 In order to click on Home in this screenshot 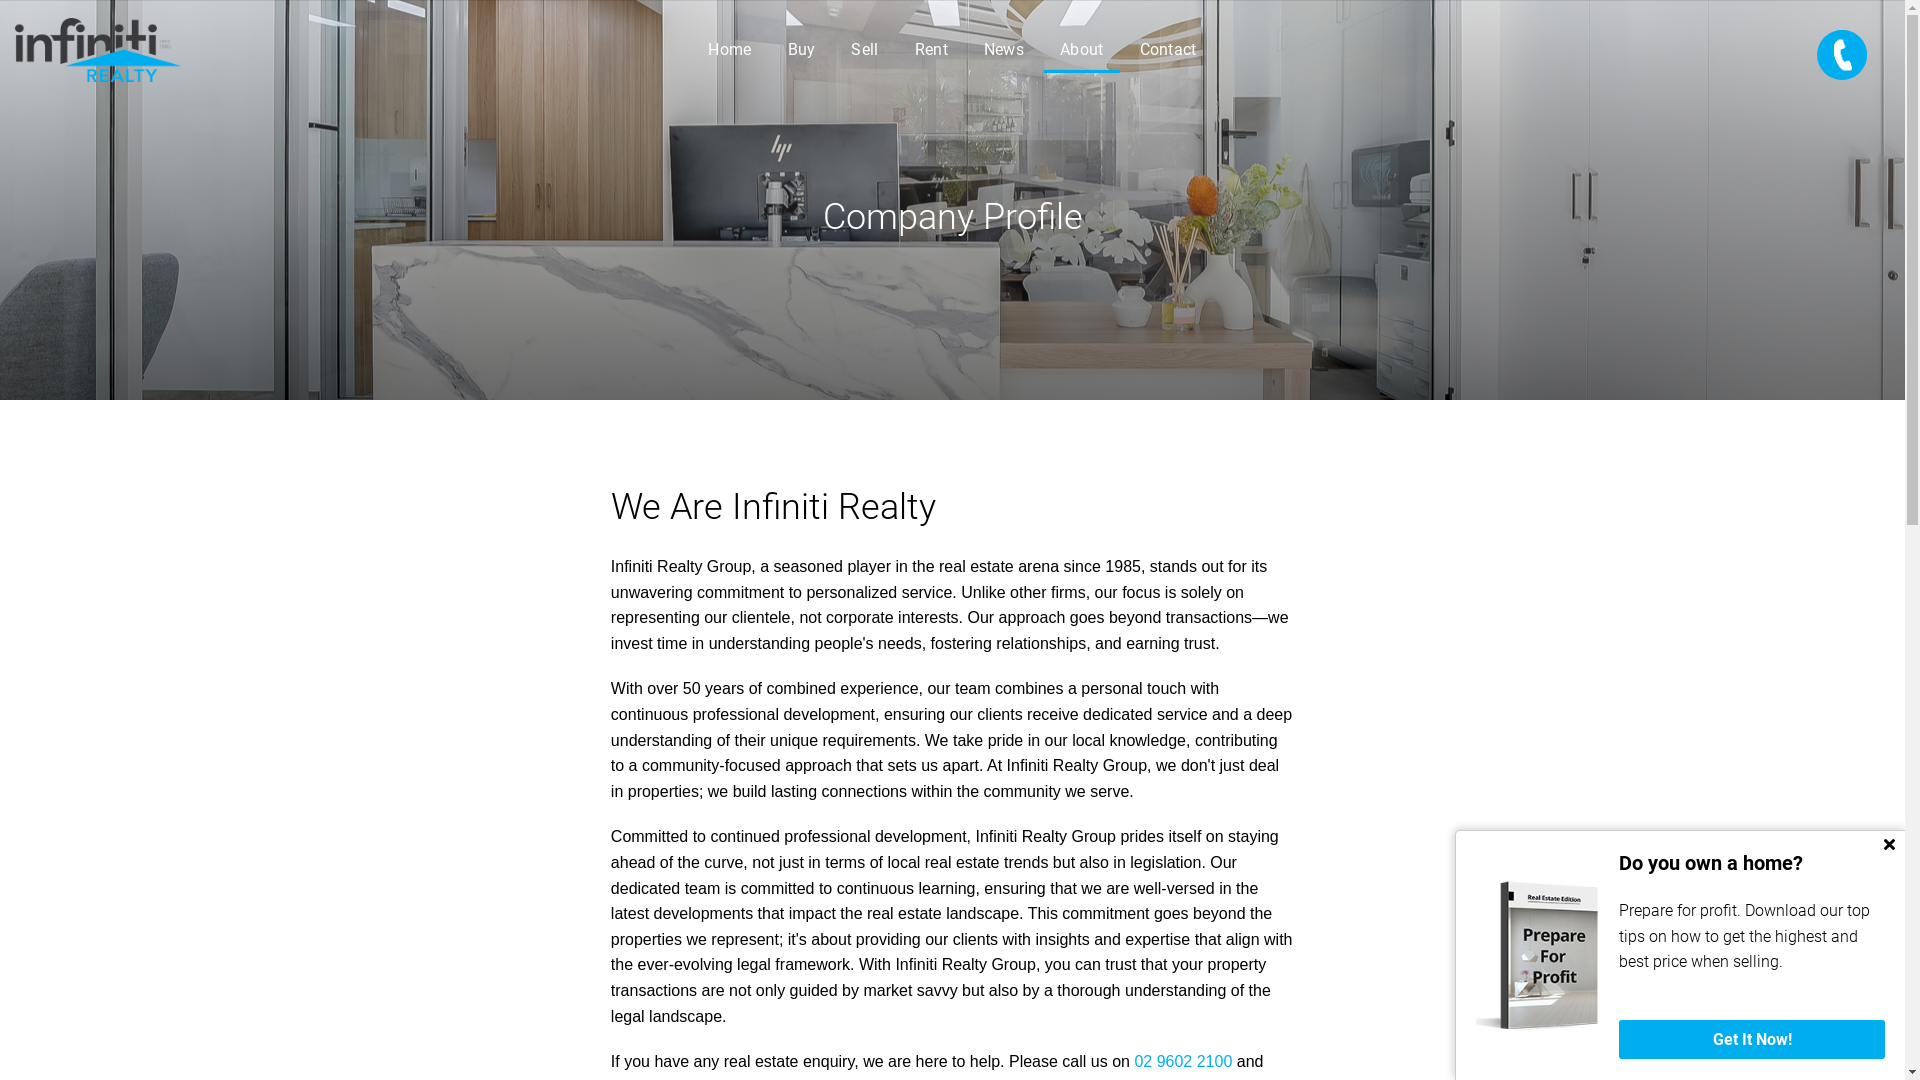, I will do `click(730, 50)`.